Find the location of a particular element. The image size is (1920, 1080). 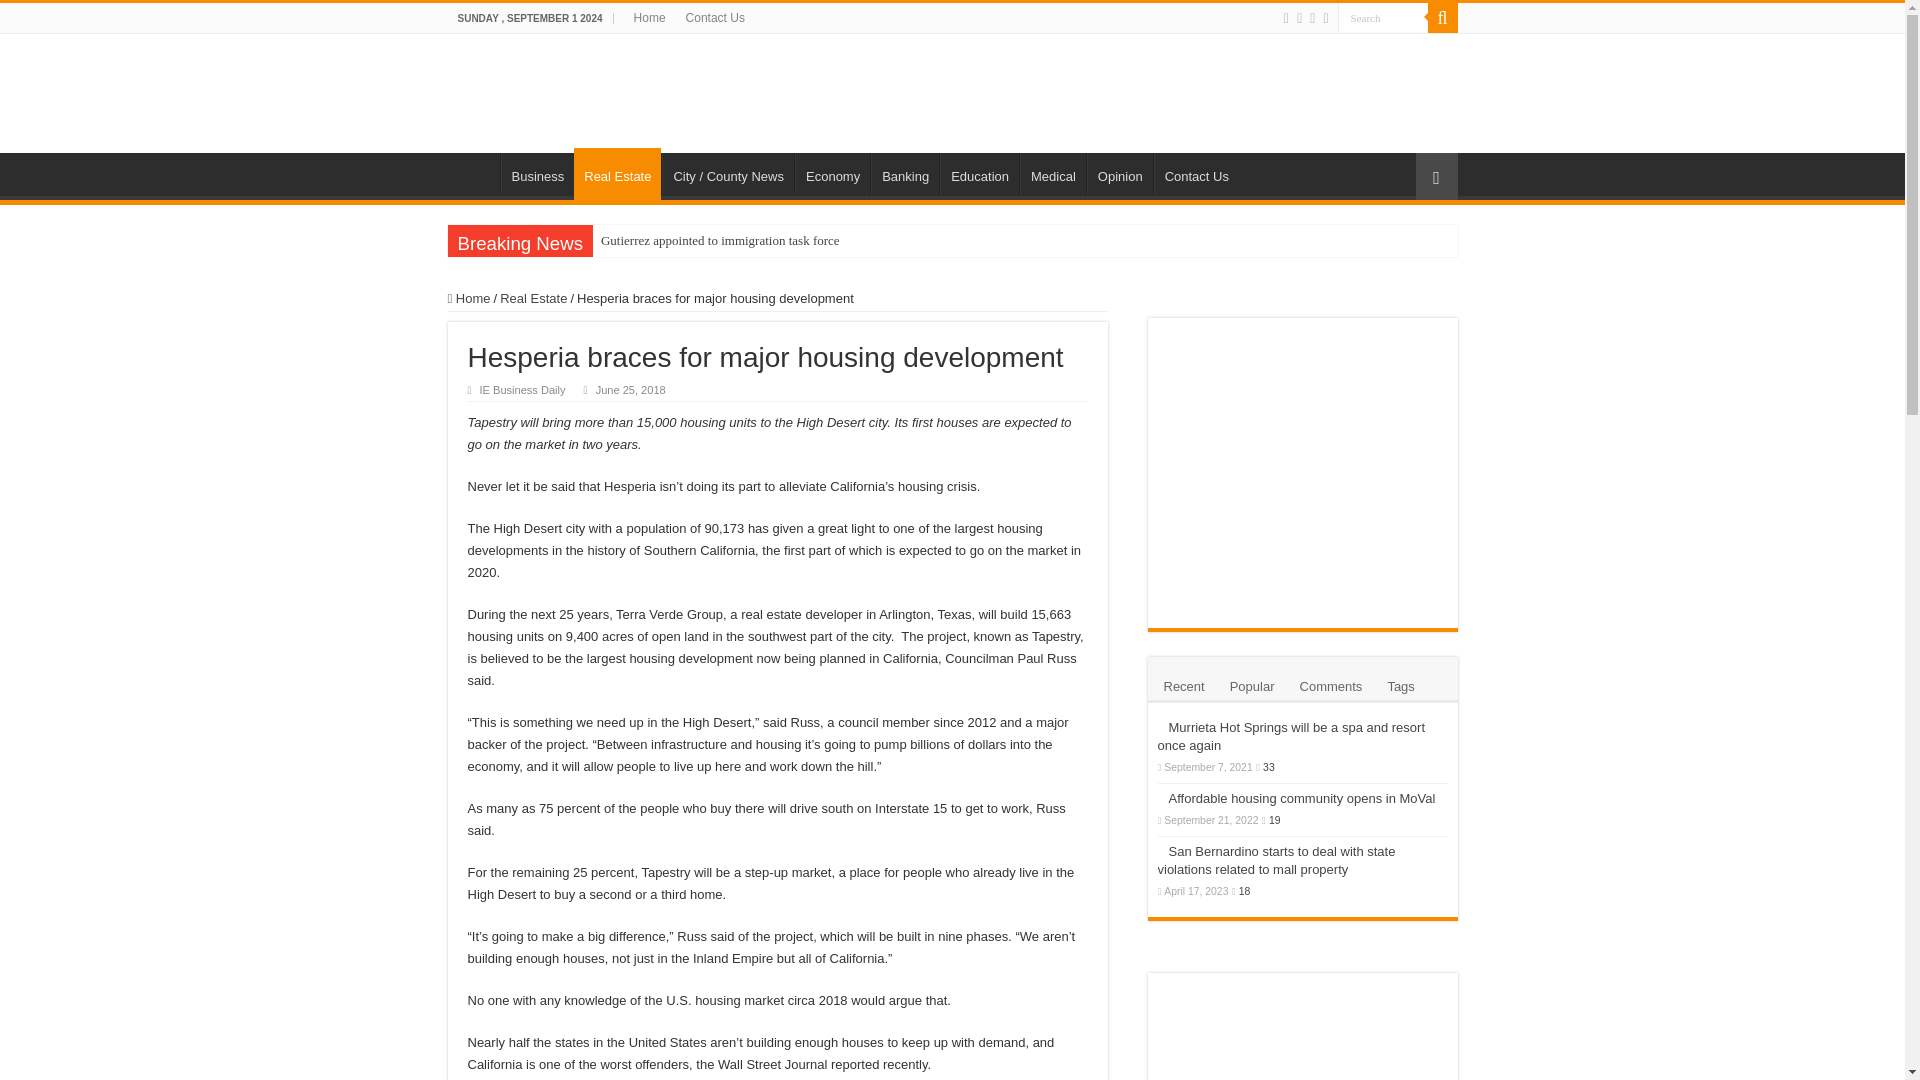

Education is located at coordinates (980, 174).